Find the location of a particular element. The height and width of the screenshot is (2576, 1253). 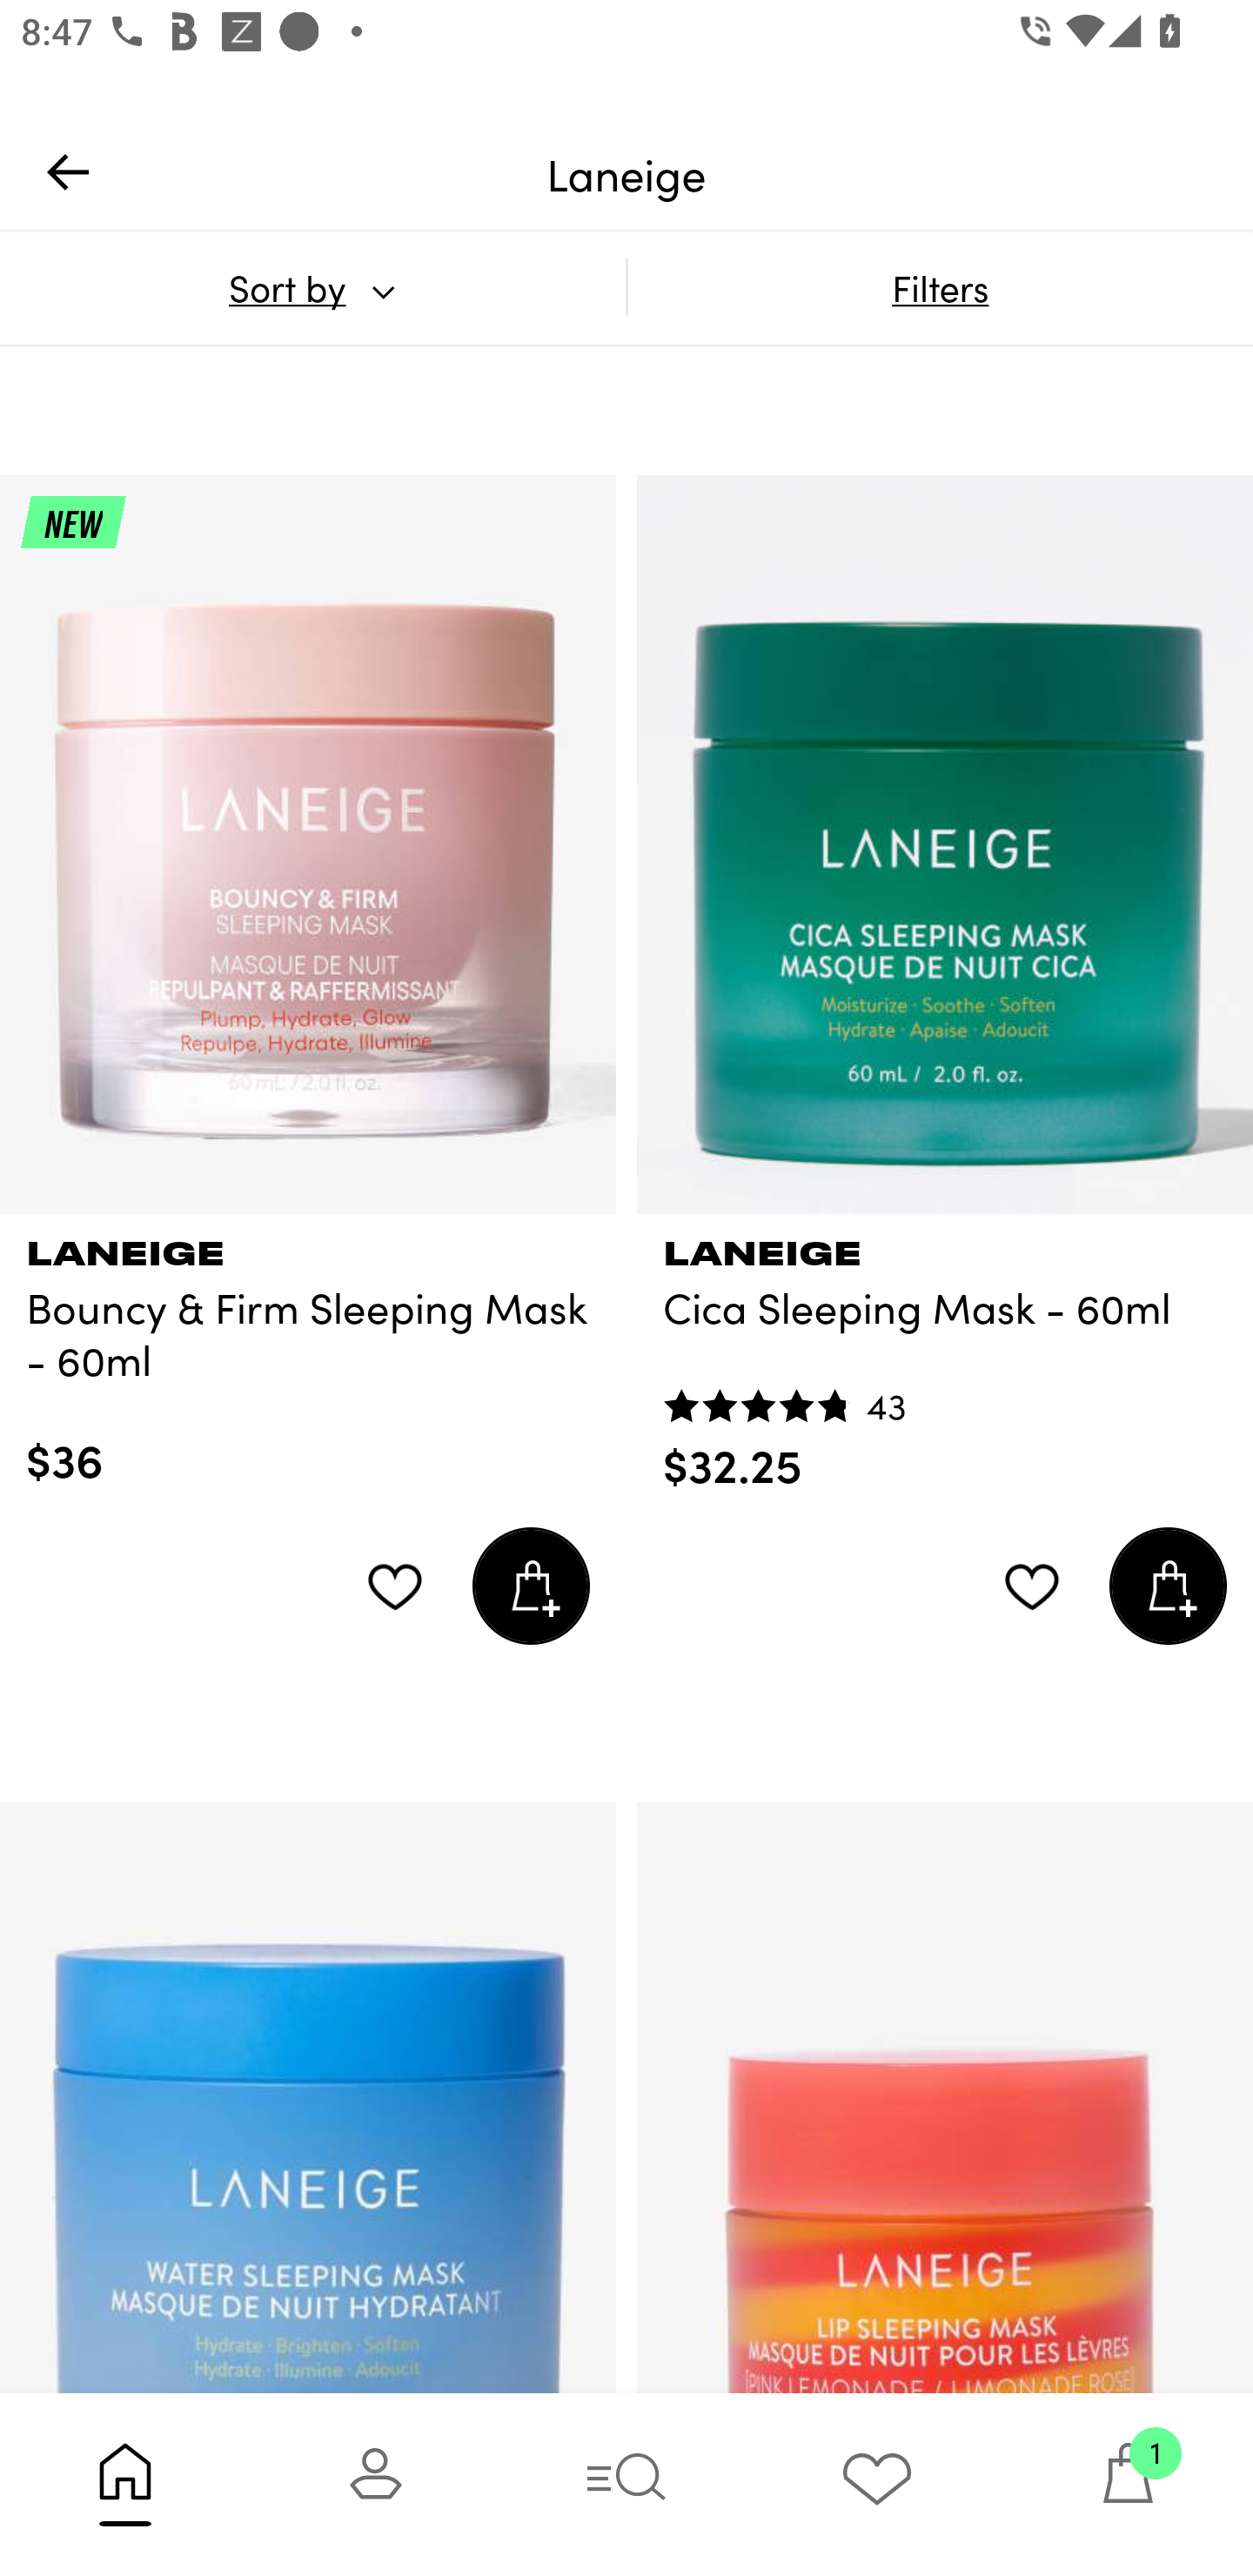

1 is located at coordinates (1128, 2484).